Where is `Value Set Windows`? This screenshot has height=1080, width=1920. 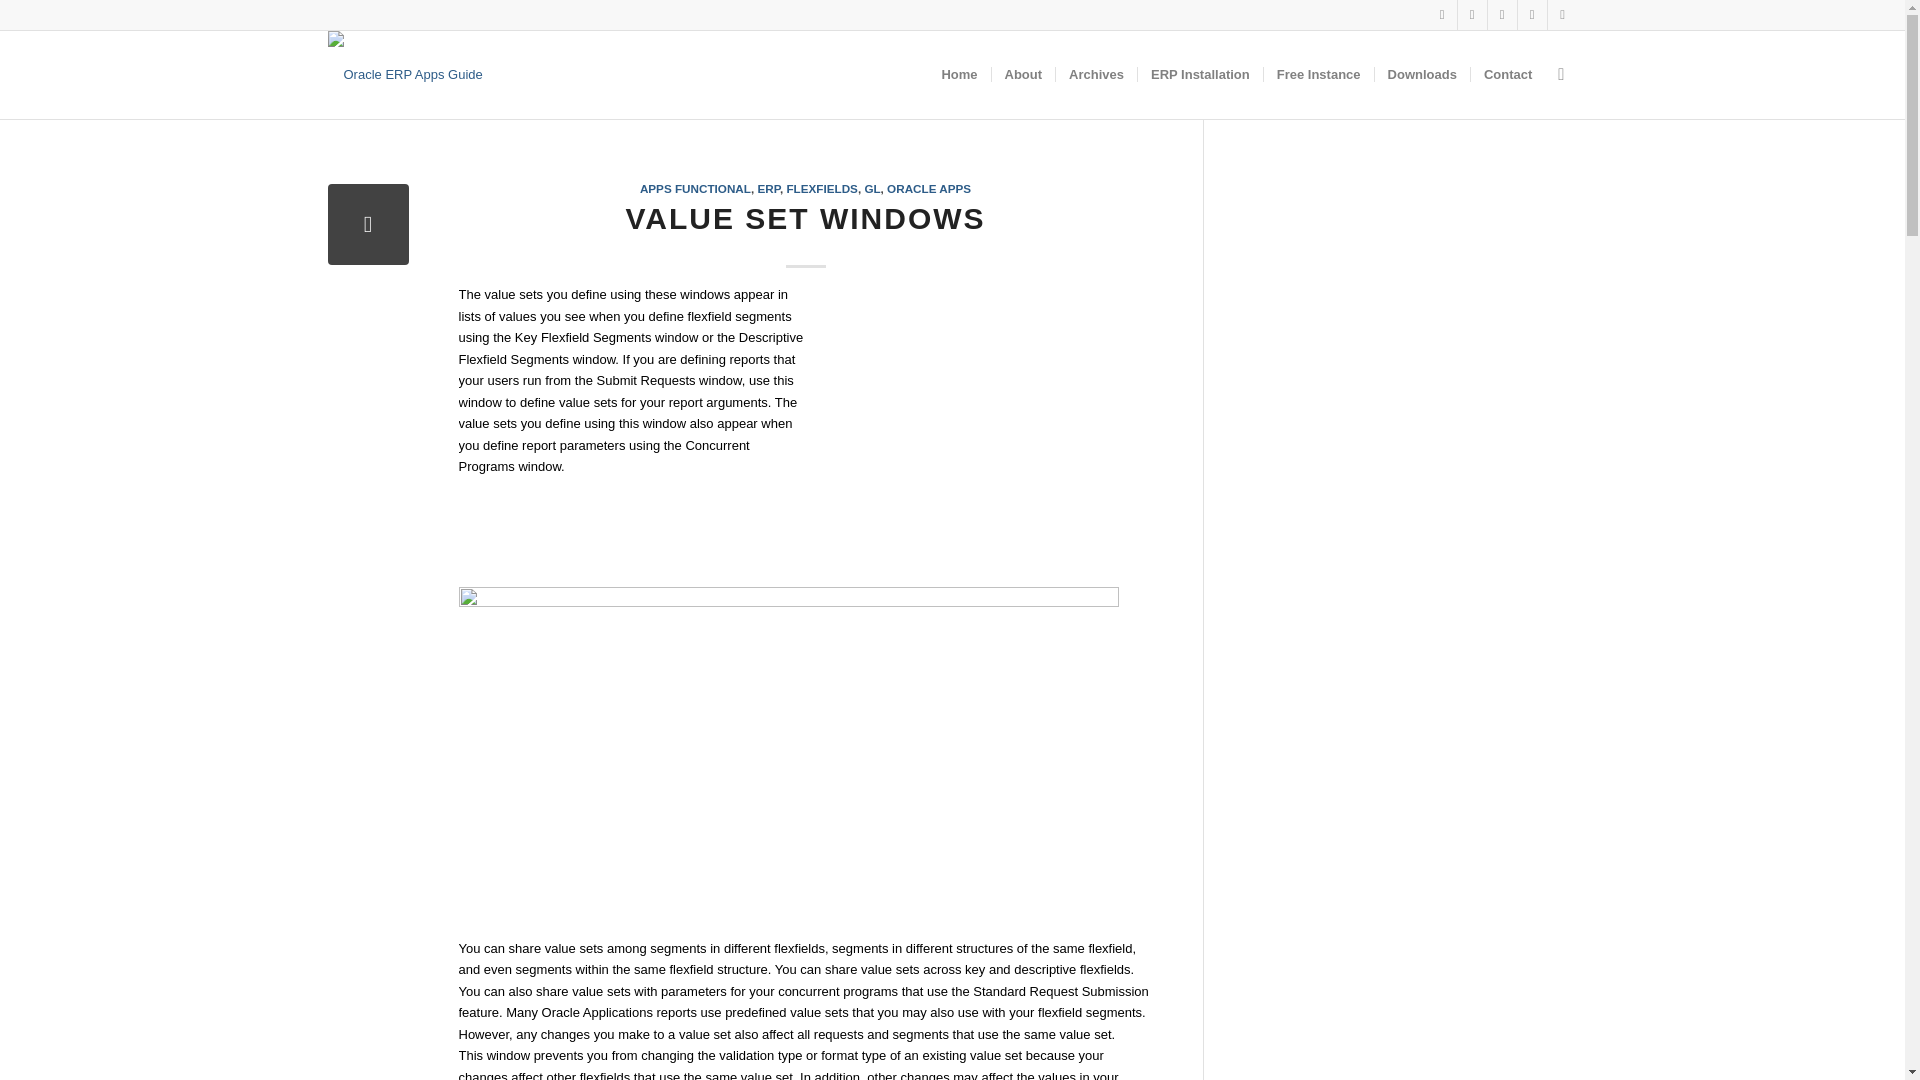 Value Set Windows is located at coordinates (368, 224).